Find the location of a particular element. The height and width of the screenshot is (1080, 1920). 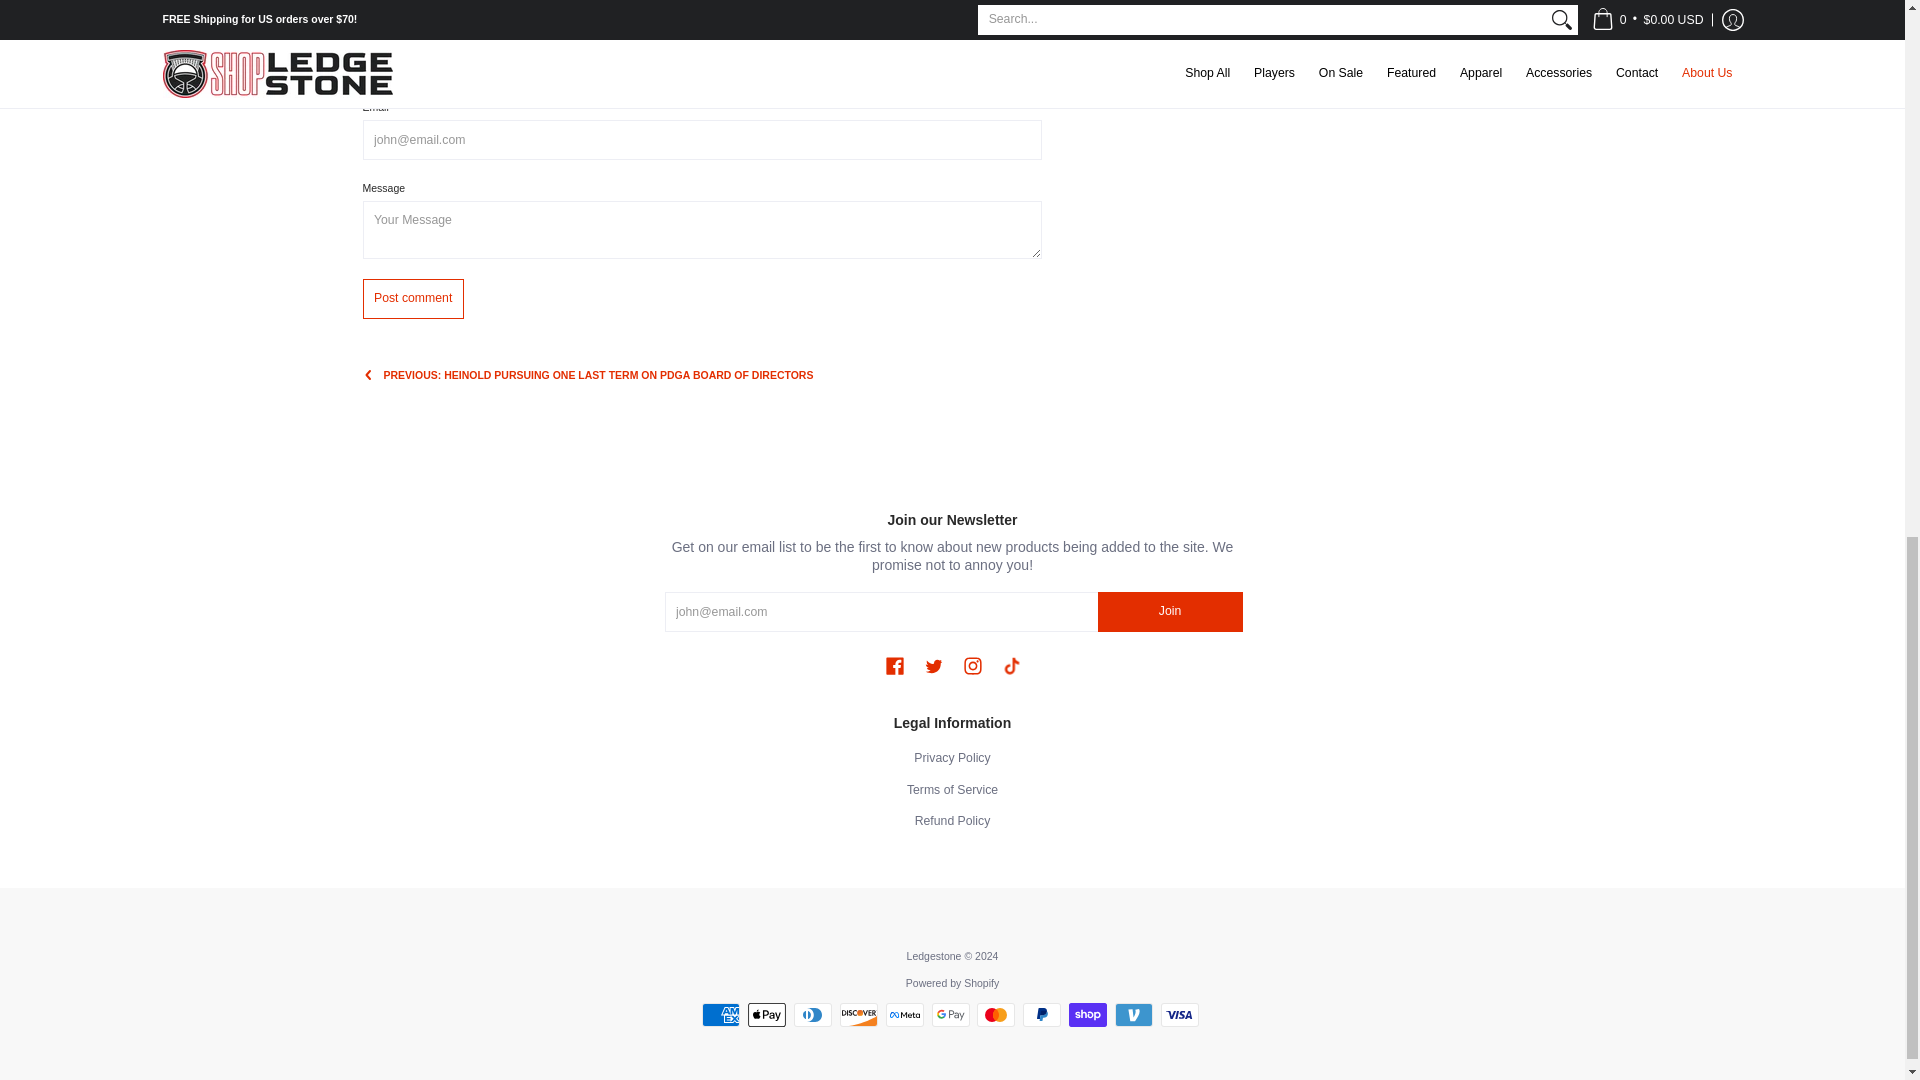

Diners Club is located at coordinates (812, 1015).